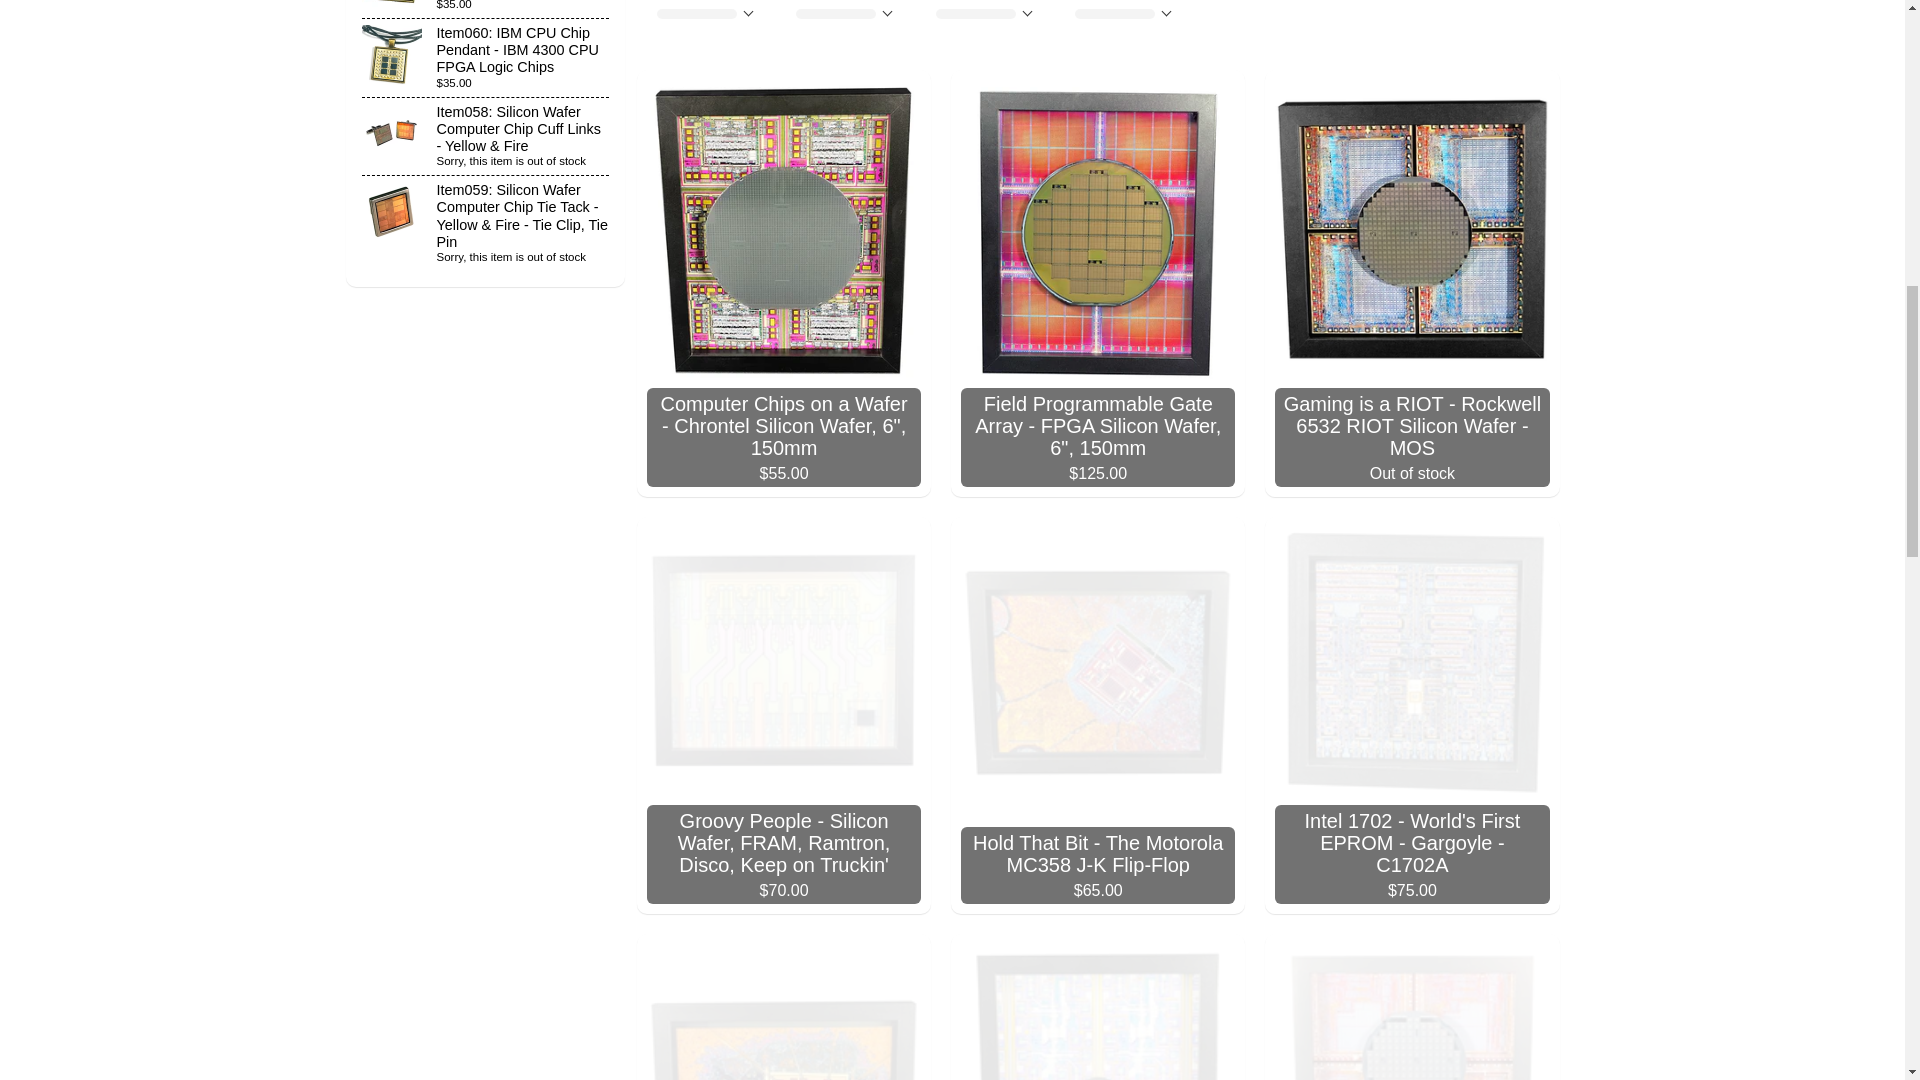 The width and height of the screenshot is (1920, 1080). What do you see at coordinates (784, 1007) in the screenshot?
I see `Just a Two-Bit Adder - The Motorola MC353G Half Adder` at bounding box center [784, 1007].